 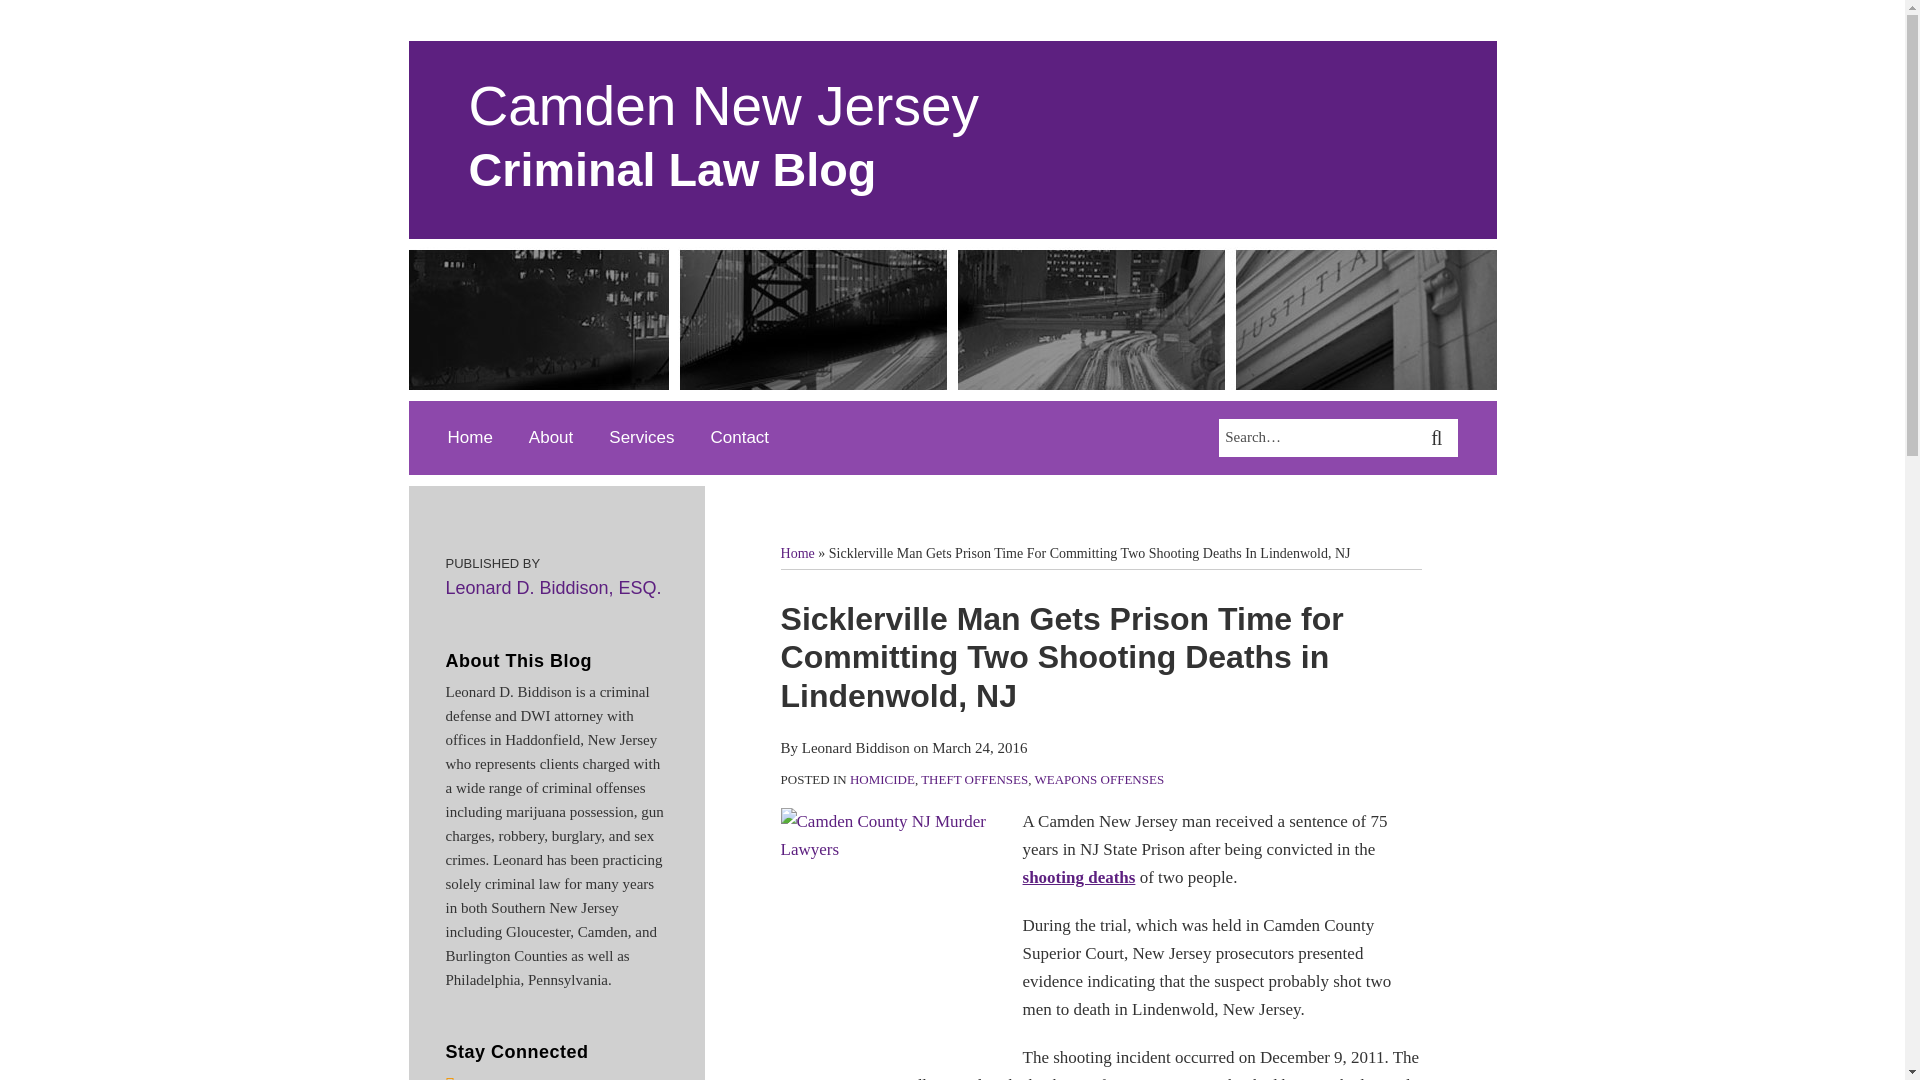 I want to click on WEAPONS OFFENSES, so click(x=1098, y=780).